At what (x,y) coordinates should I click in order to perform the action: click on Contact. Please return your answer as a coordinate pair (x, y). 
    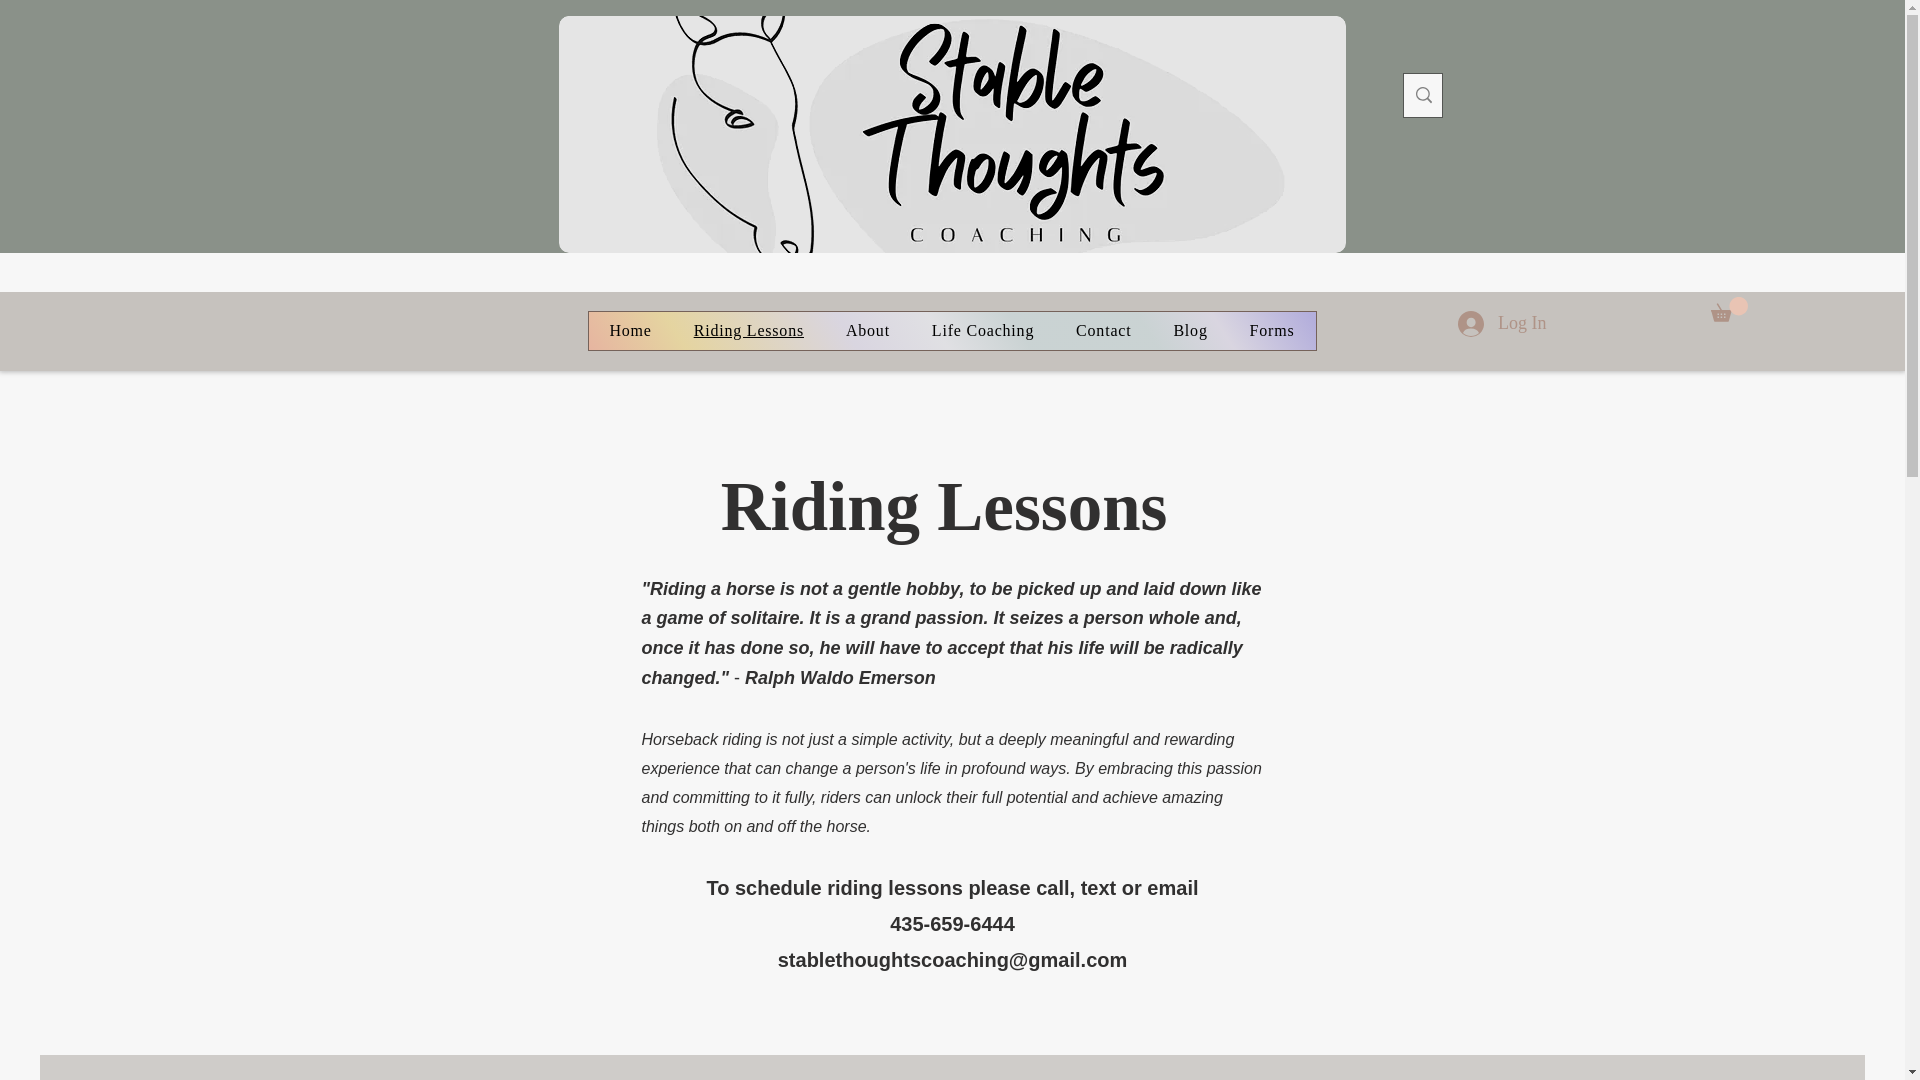
    Looking at the image, I should click on (1103, 330).